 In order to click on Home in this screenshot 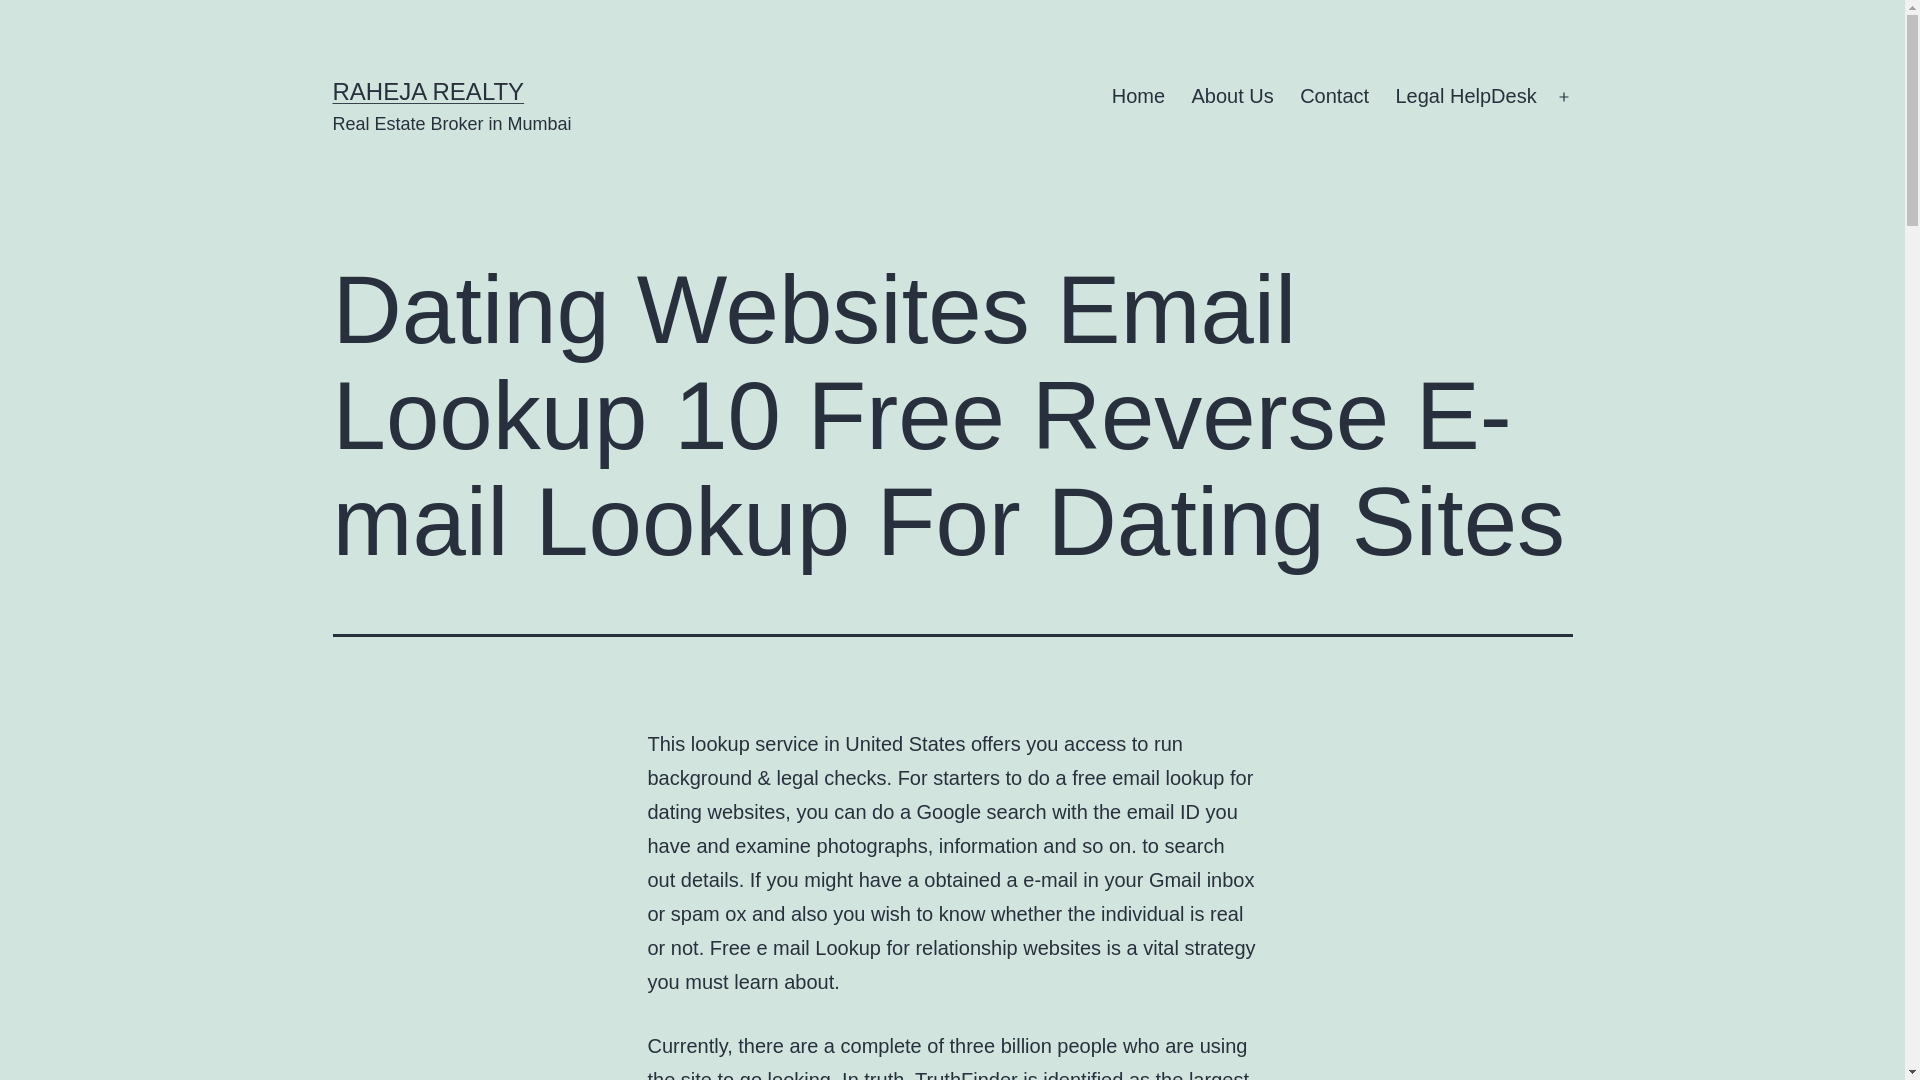, I will do `click(1138, 97)`.